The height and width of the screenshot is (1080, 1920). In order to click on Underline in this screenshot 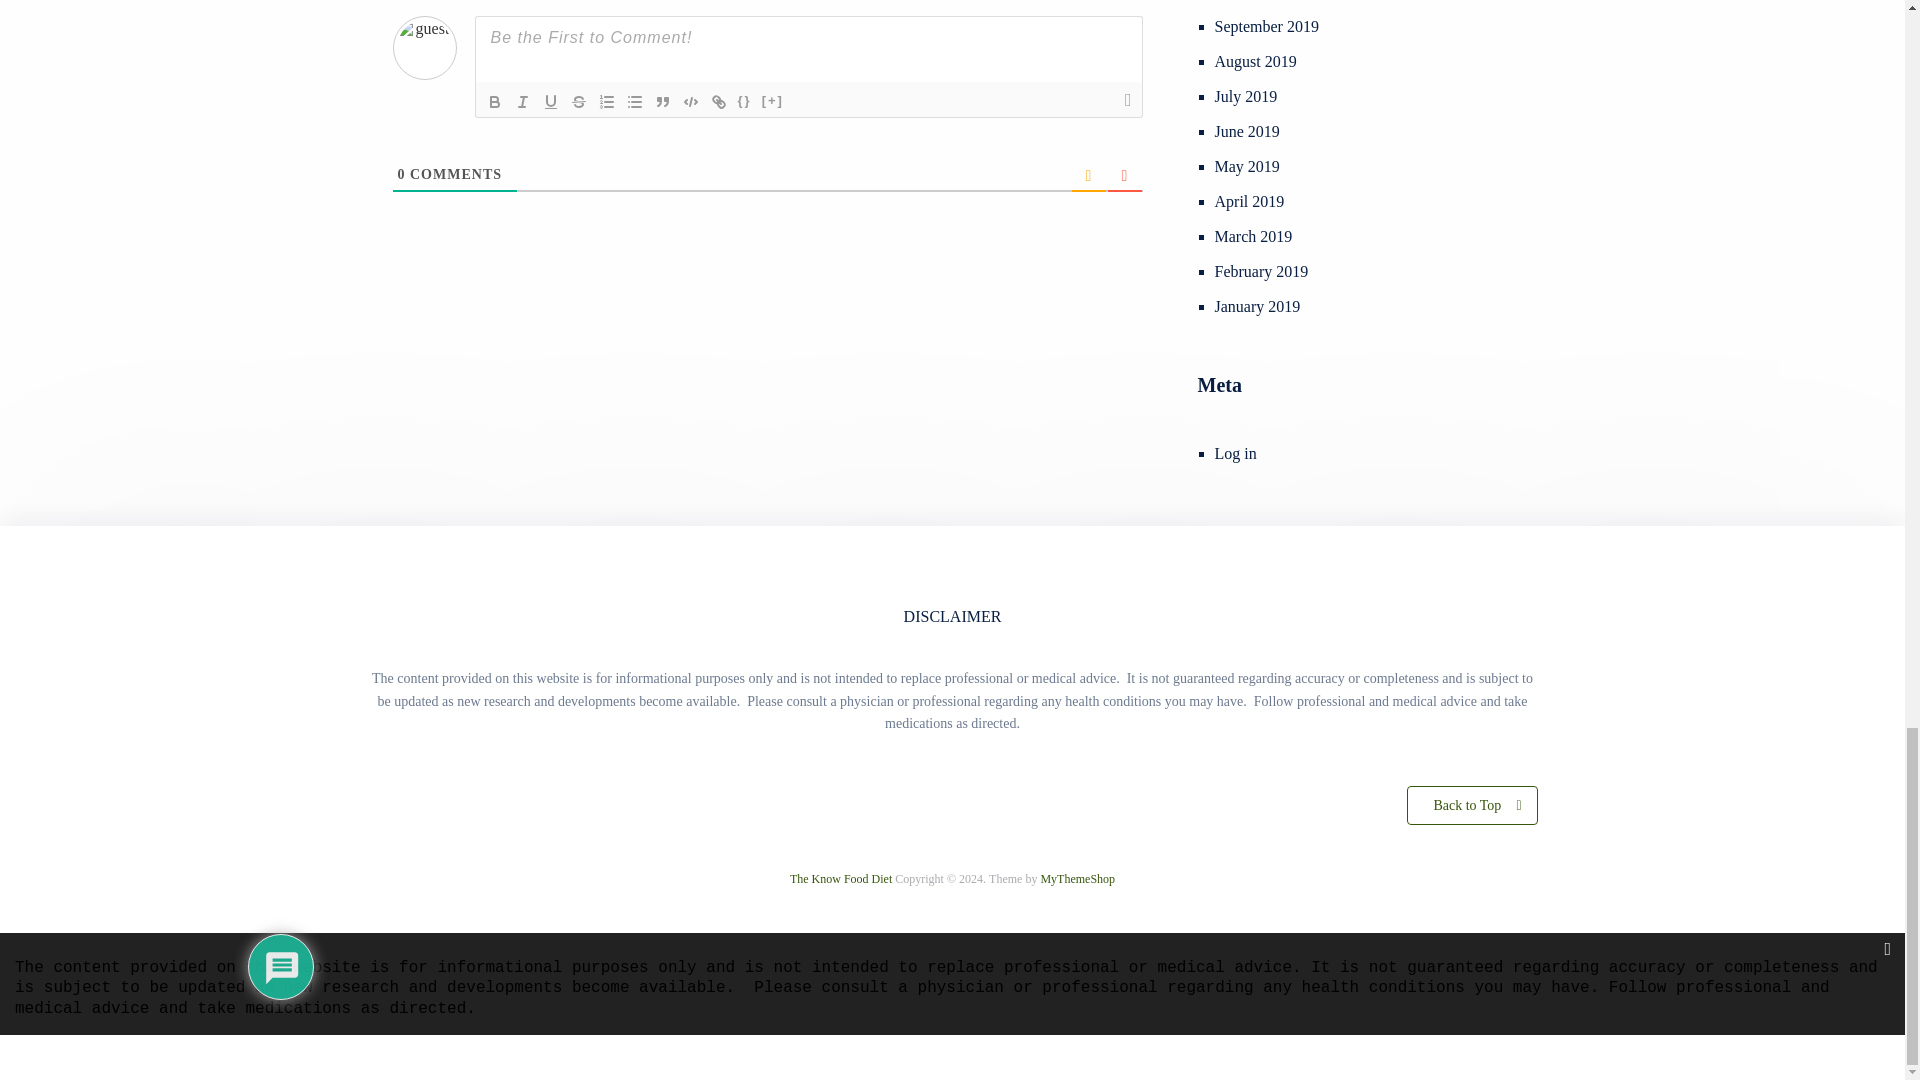, I will do `click(550, 102)`.